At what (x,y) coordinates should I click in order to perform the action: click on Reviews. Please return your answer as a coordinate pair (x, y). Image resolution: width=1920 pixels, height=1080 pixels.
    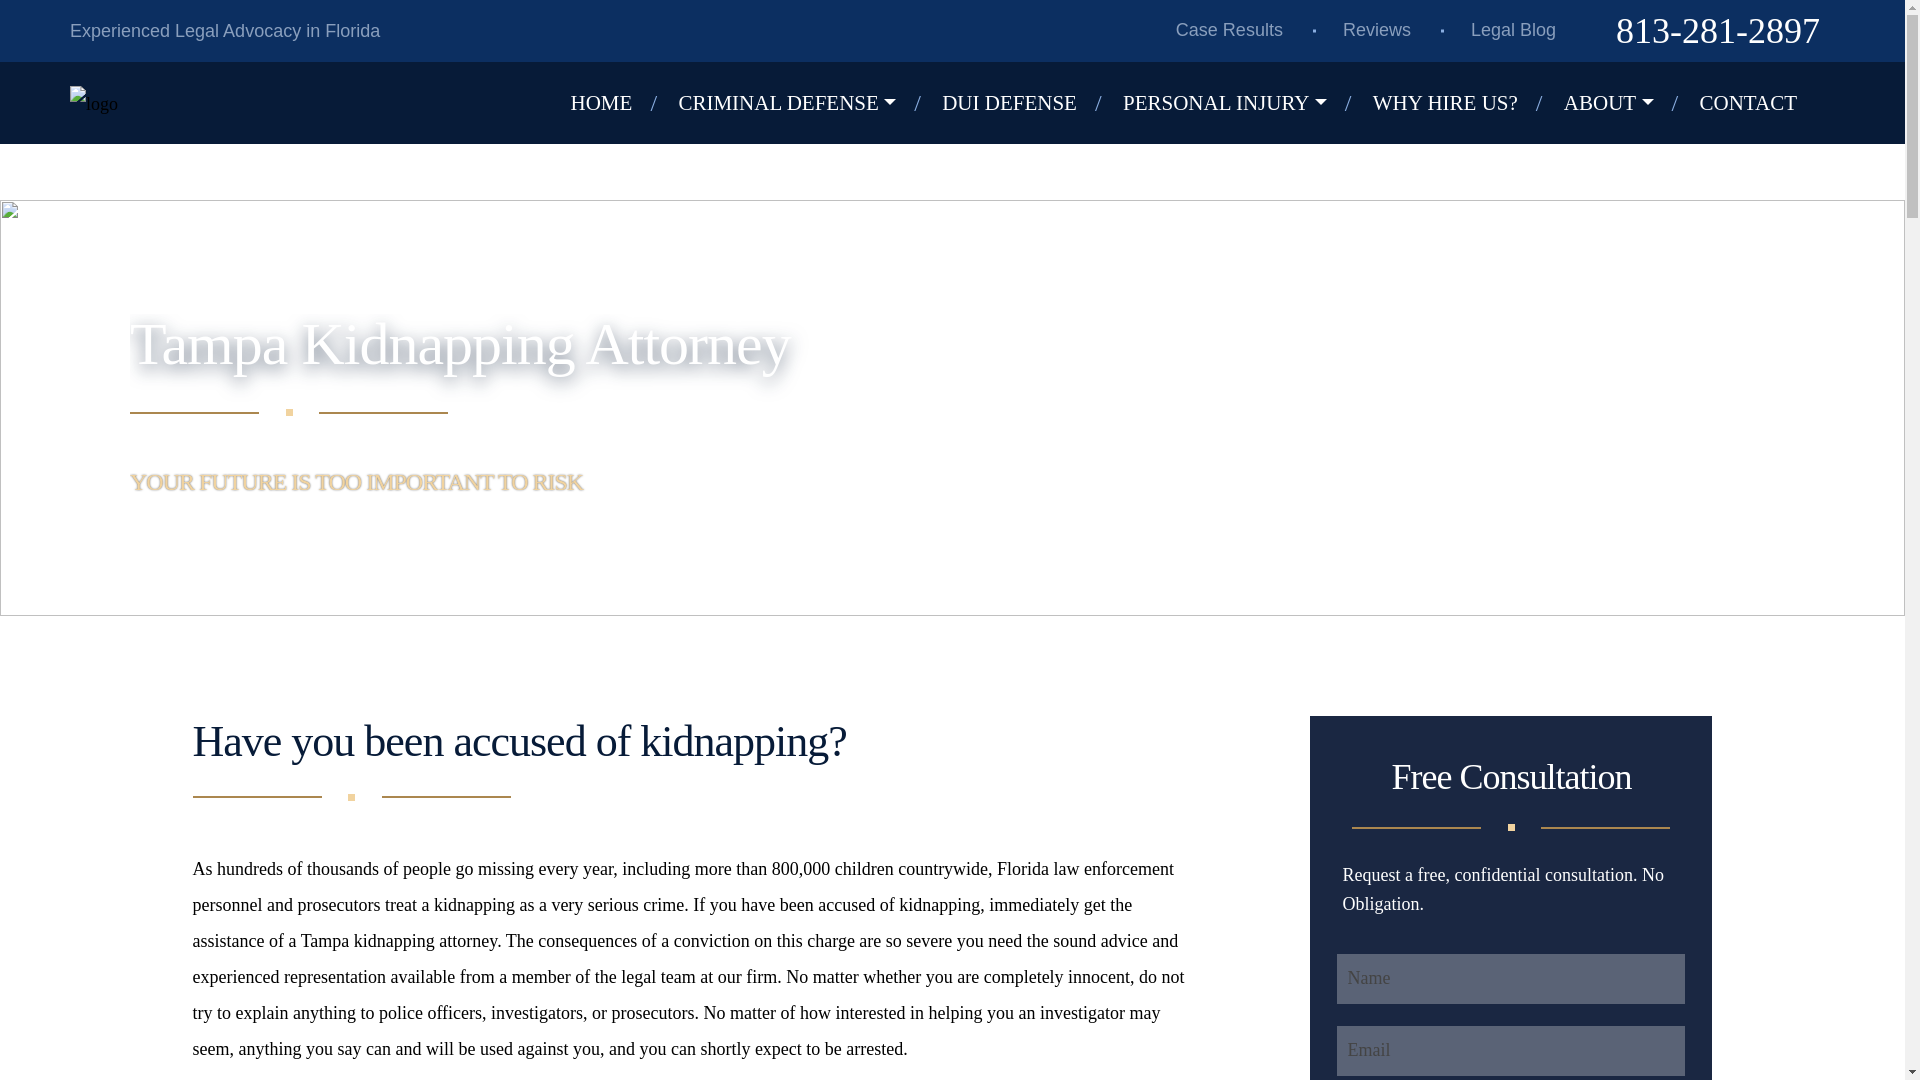
    Looking at the image, I should click on (1377, 30).